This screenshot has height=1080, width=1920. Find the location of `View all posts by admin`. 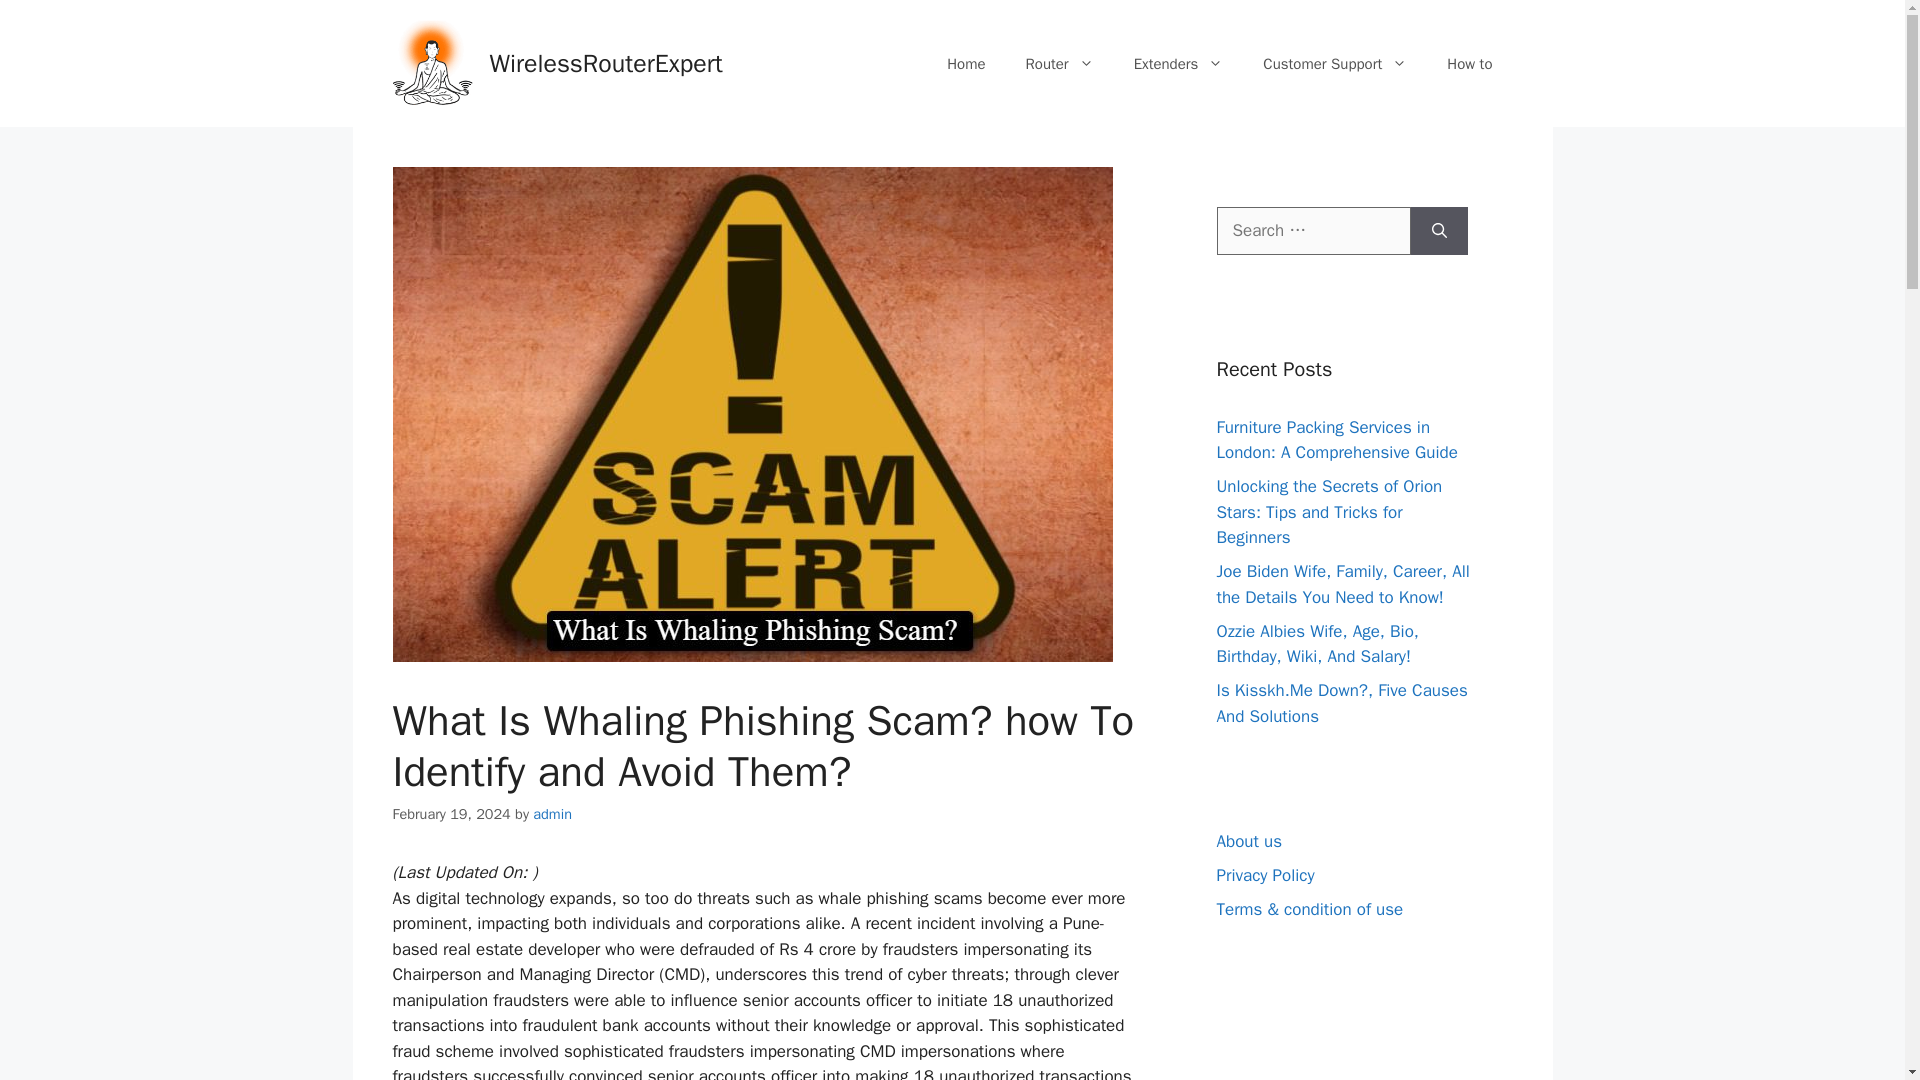

View all posts by admin is located at coordinates (552, 813).